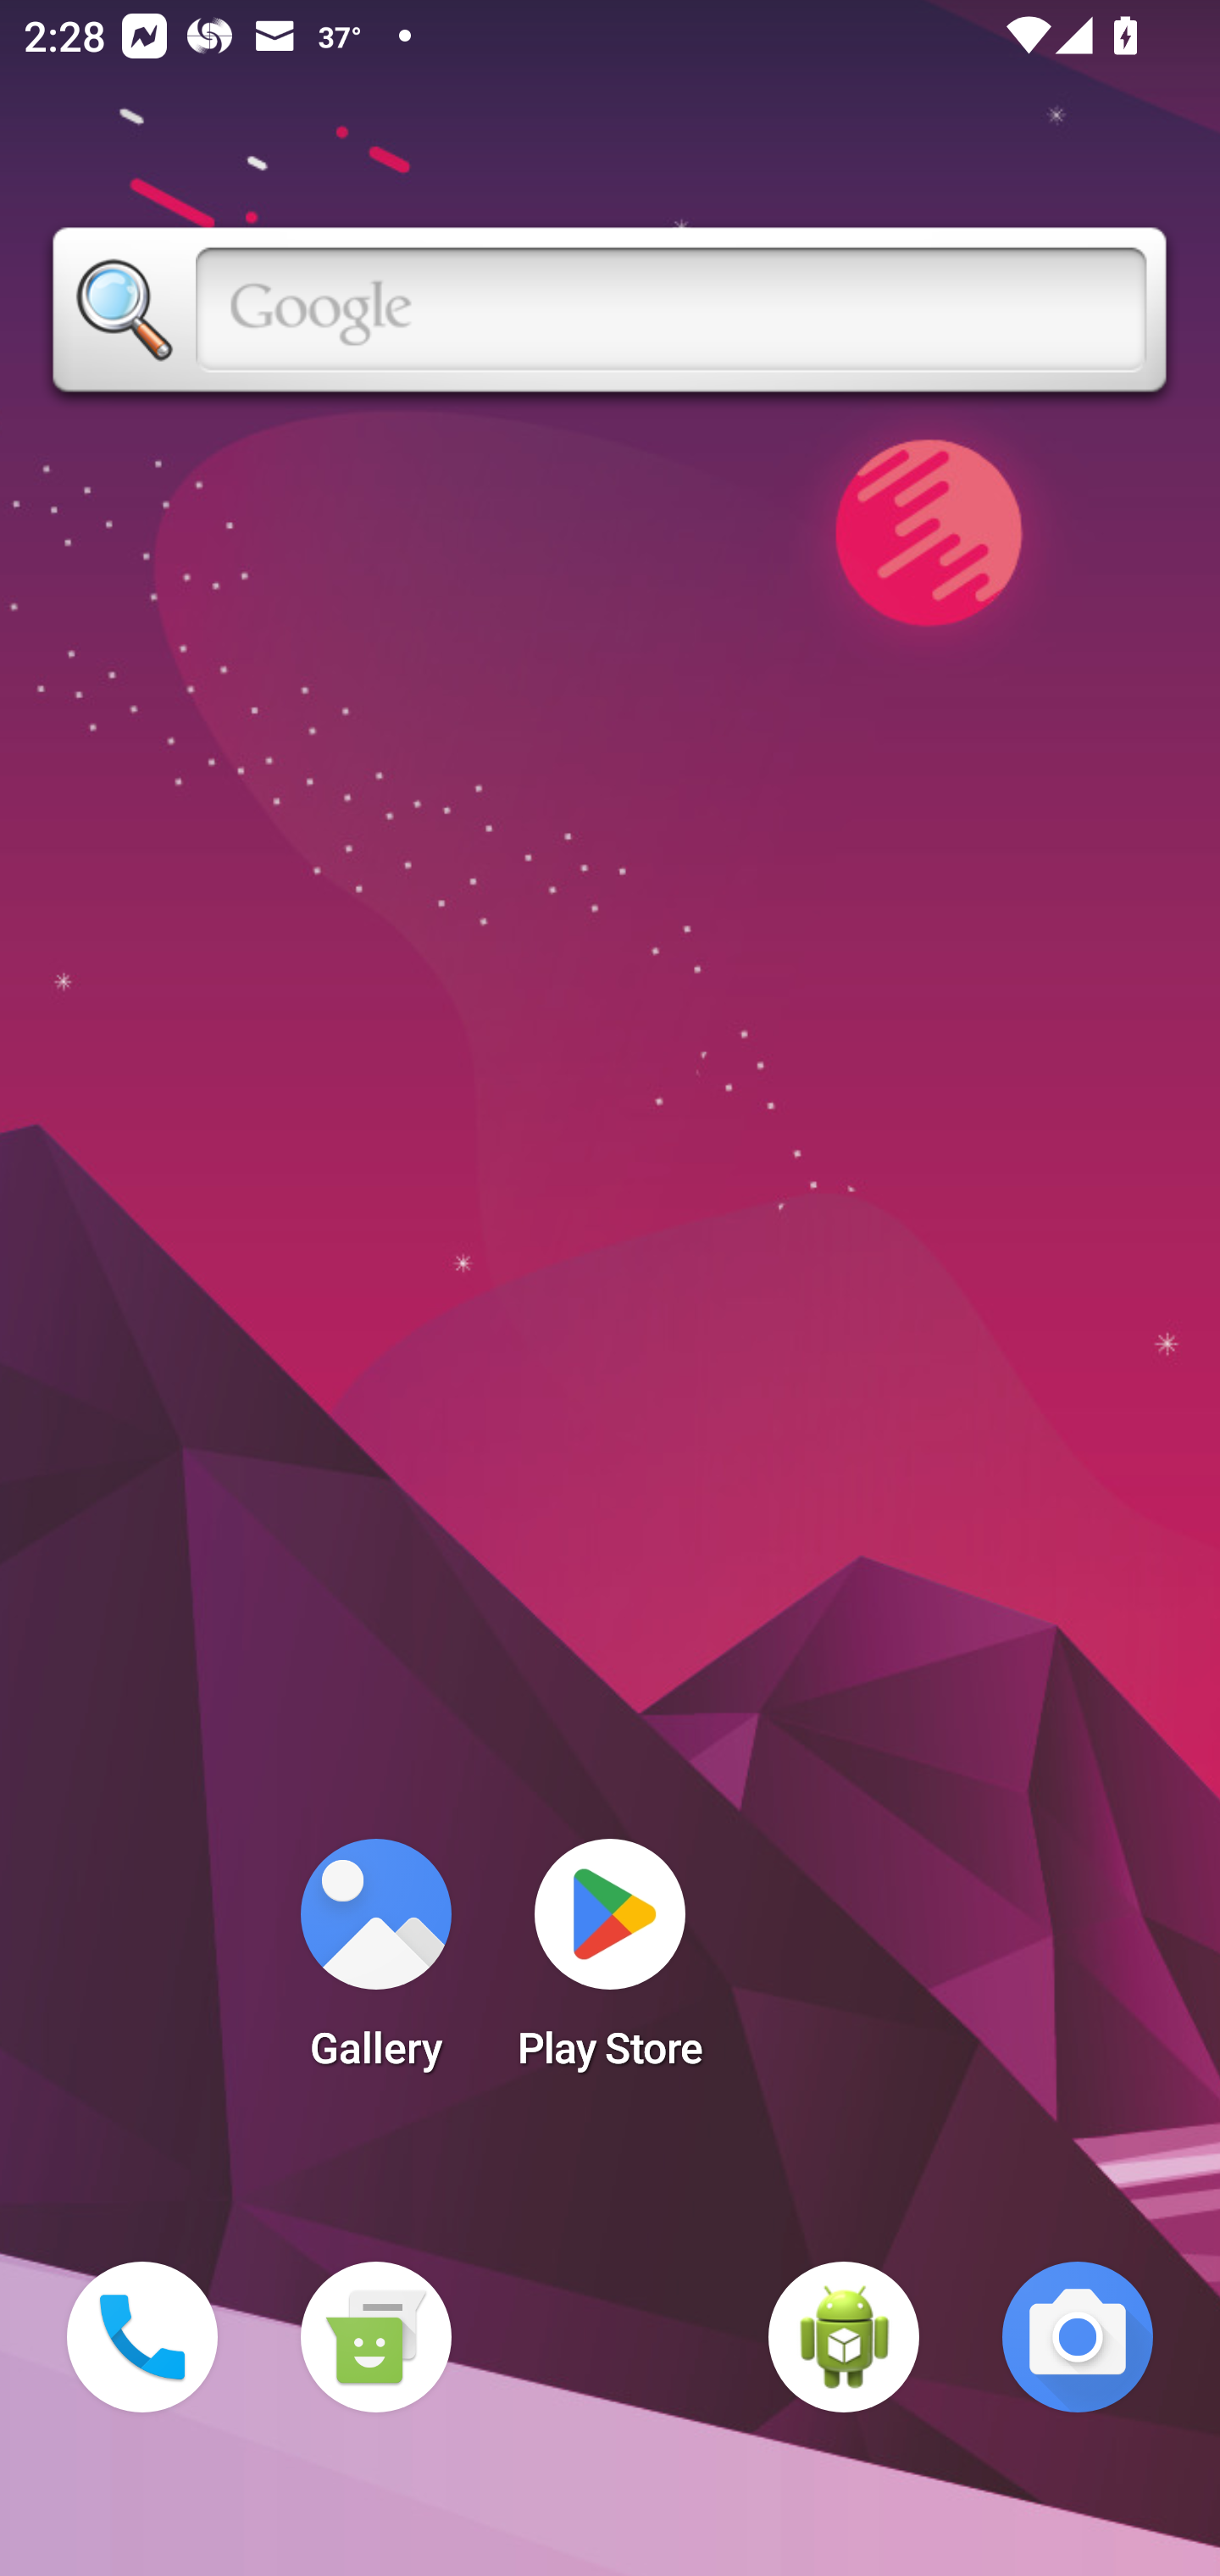 This screenshot has height=2576, width=1220. What do you see at coordinates (375, 2337) in the screenshot?
I see `Messaging` at bounding box center [375, 2337].